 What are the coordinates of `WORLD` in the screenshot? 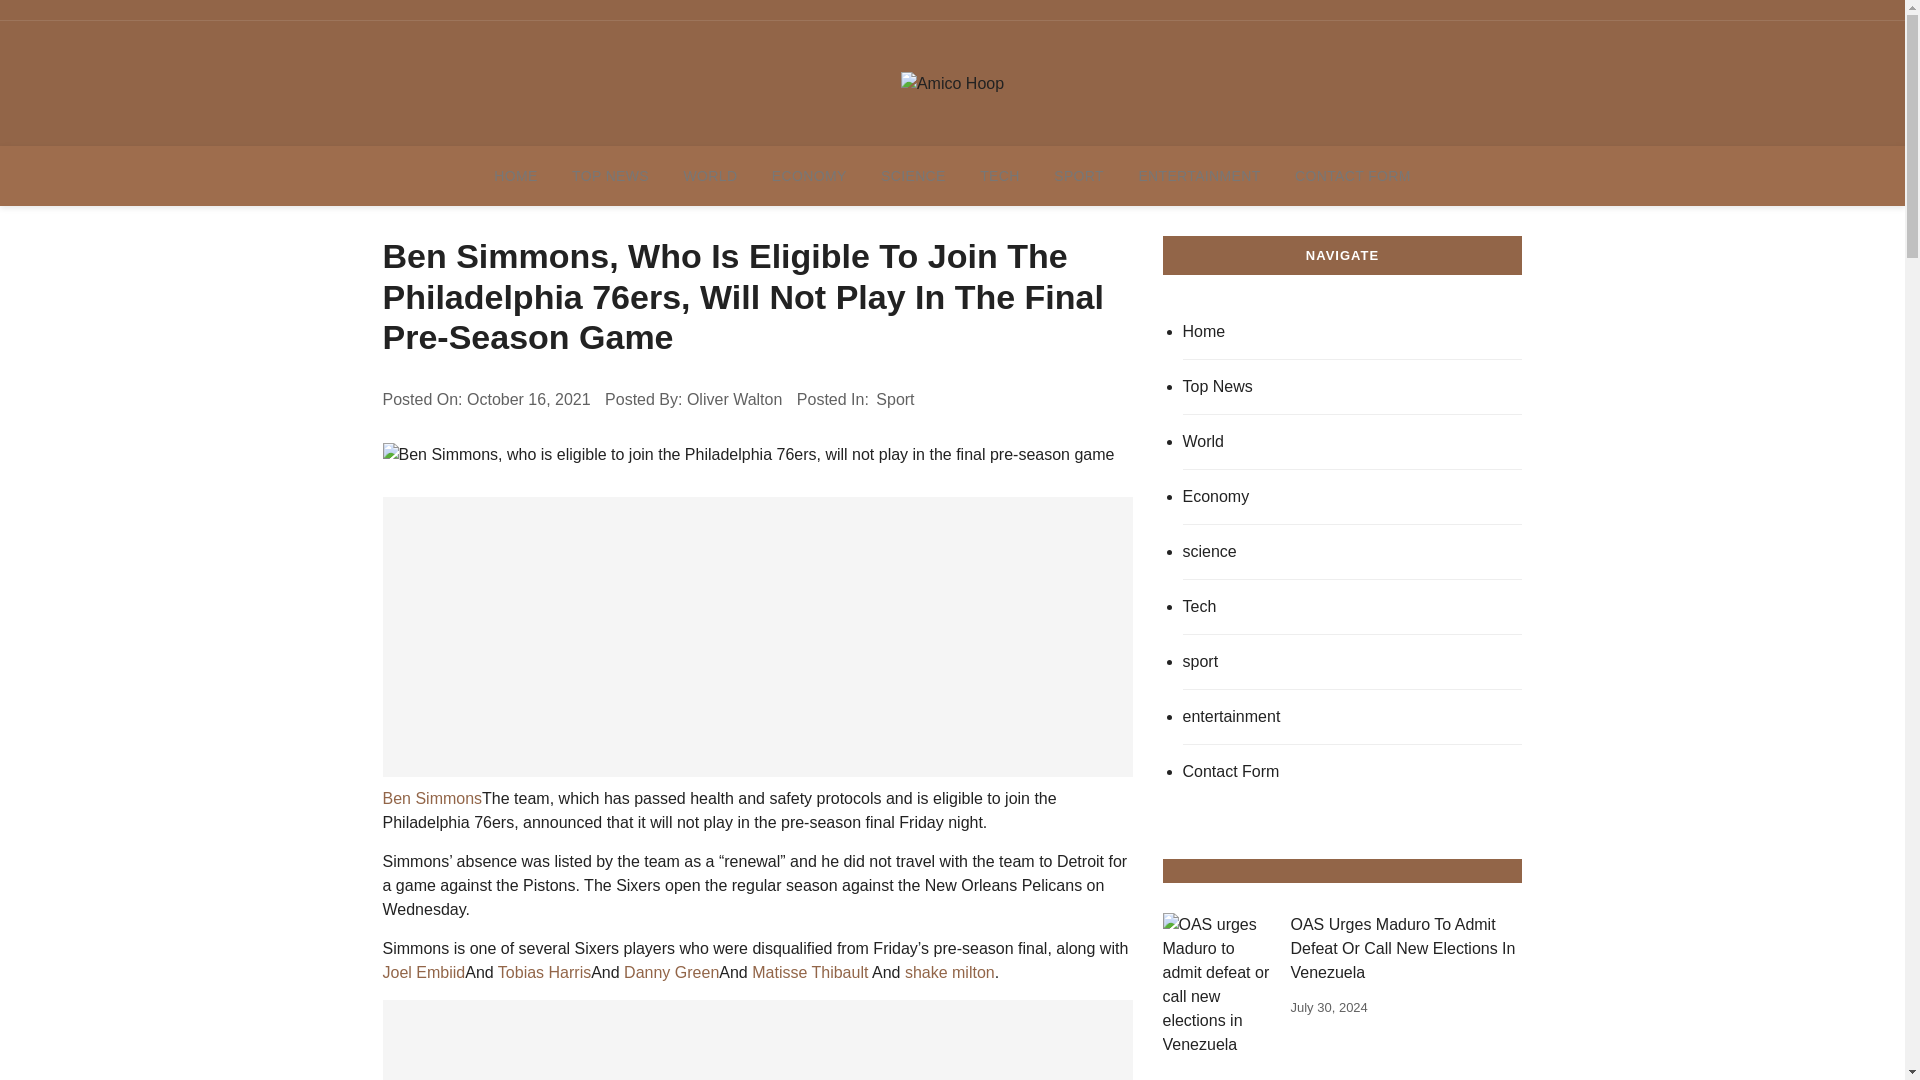 It's located at (710, 176).